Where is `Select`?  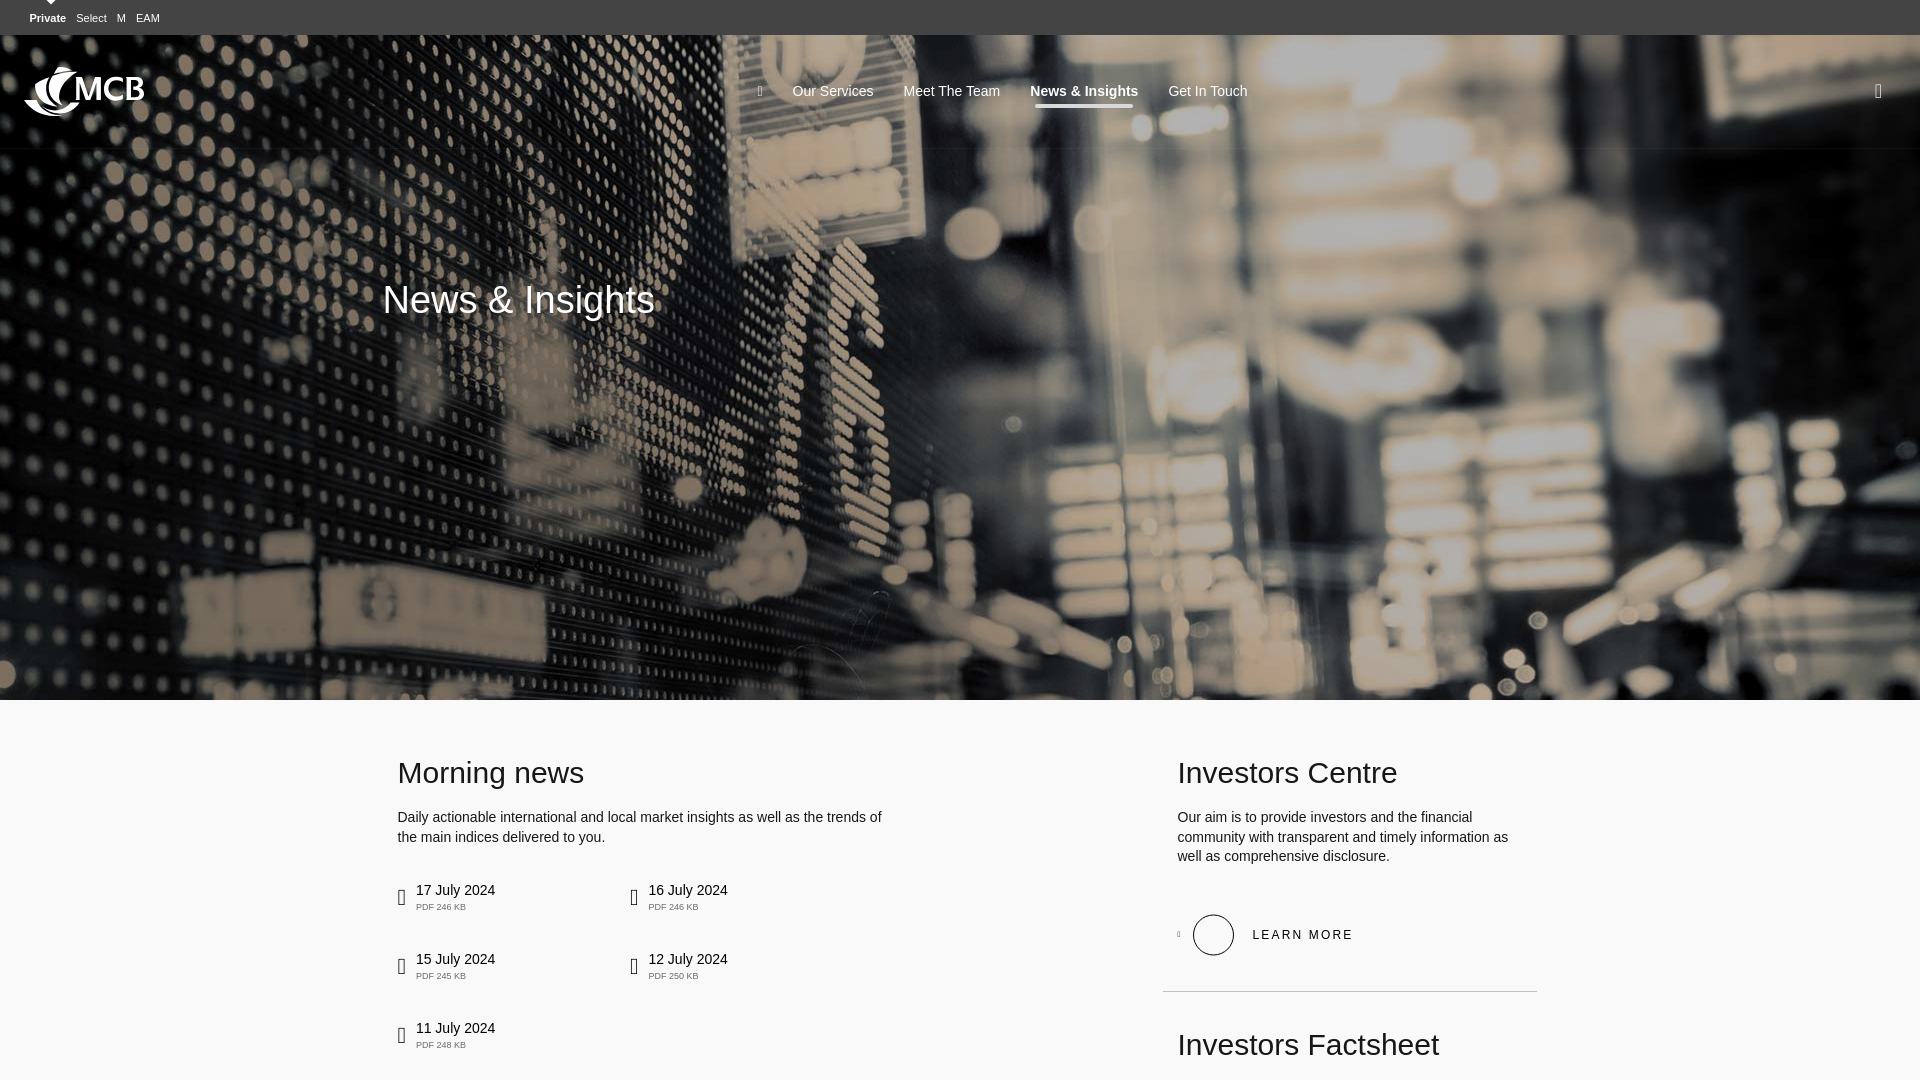
Select is located at coordinates (148, 17).